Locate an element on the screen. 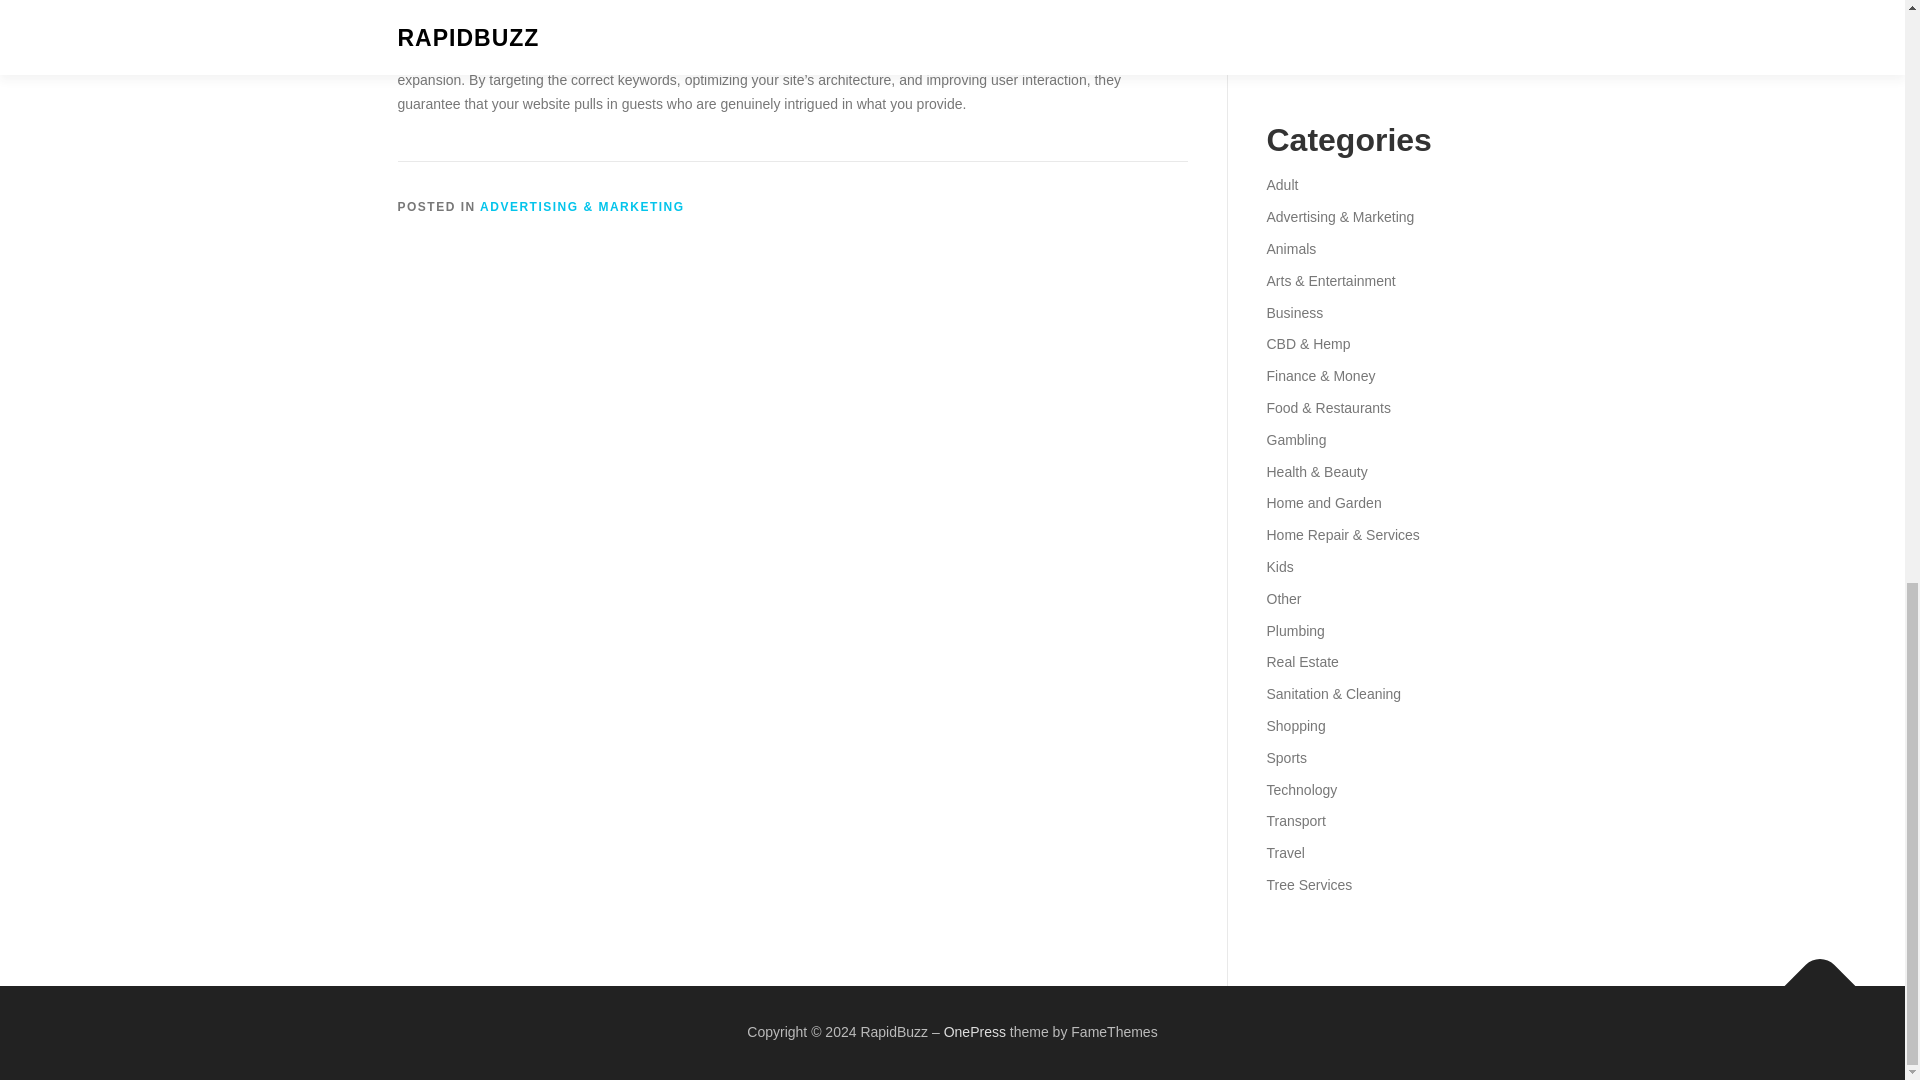 The image size is (1920, 1080). Adult is located at coordinates (1281, 185).